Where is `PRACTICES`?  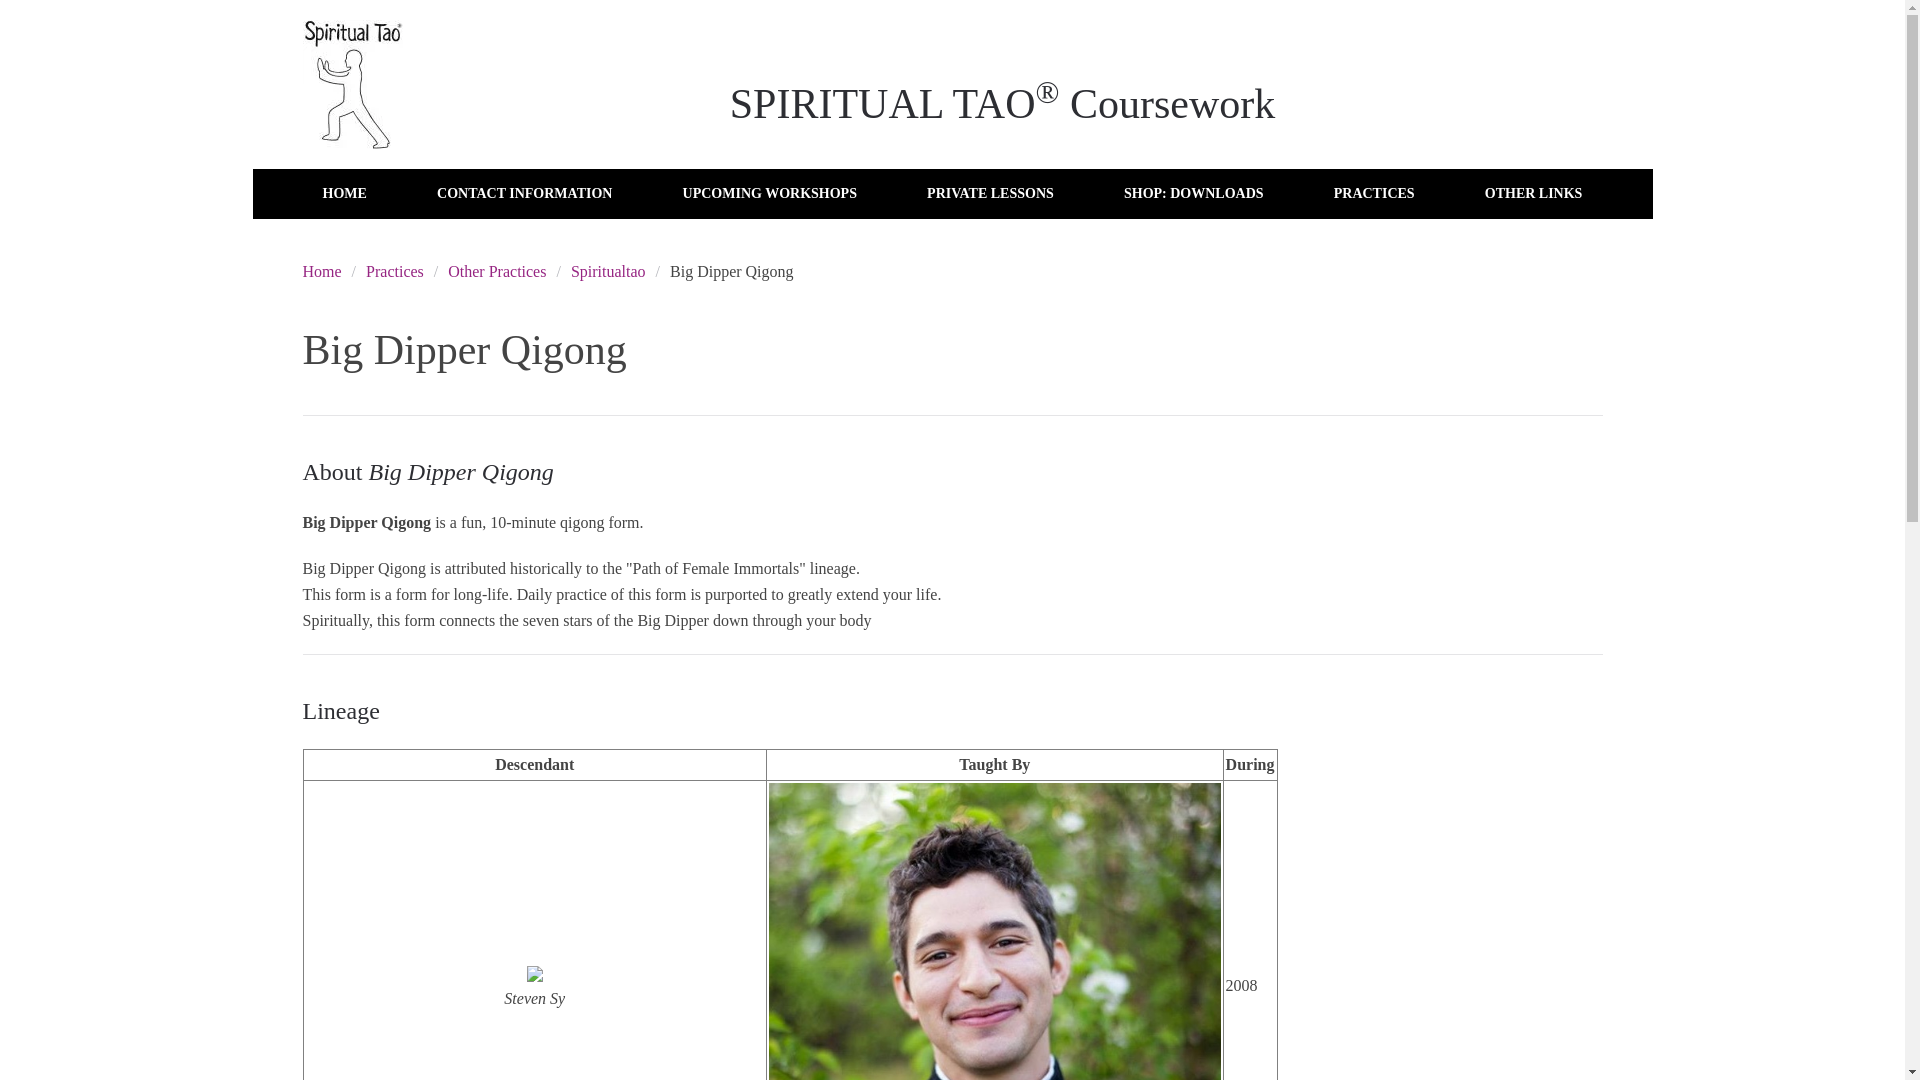 PRACTICES is located at coordinates (1374, 194).